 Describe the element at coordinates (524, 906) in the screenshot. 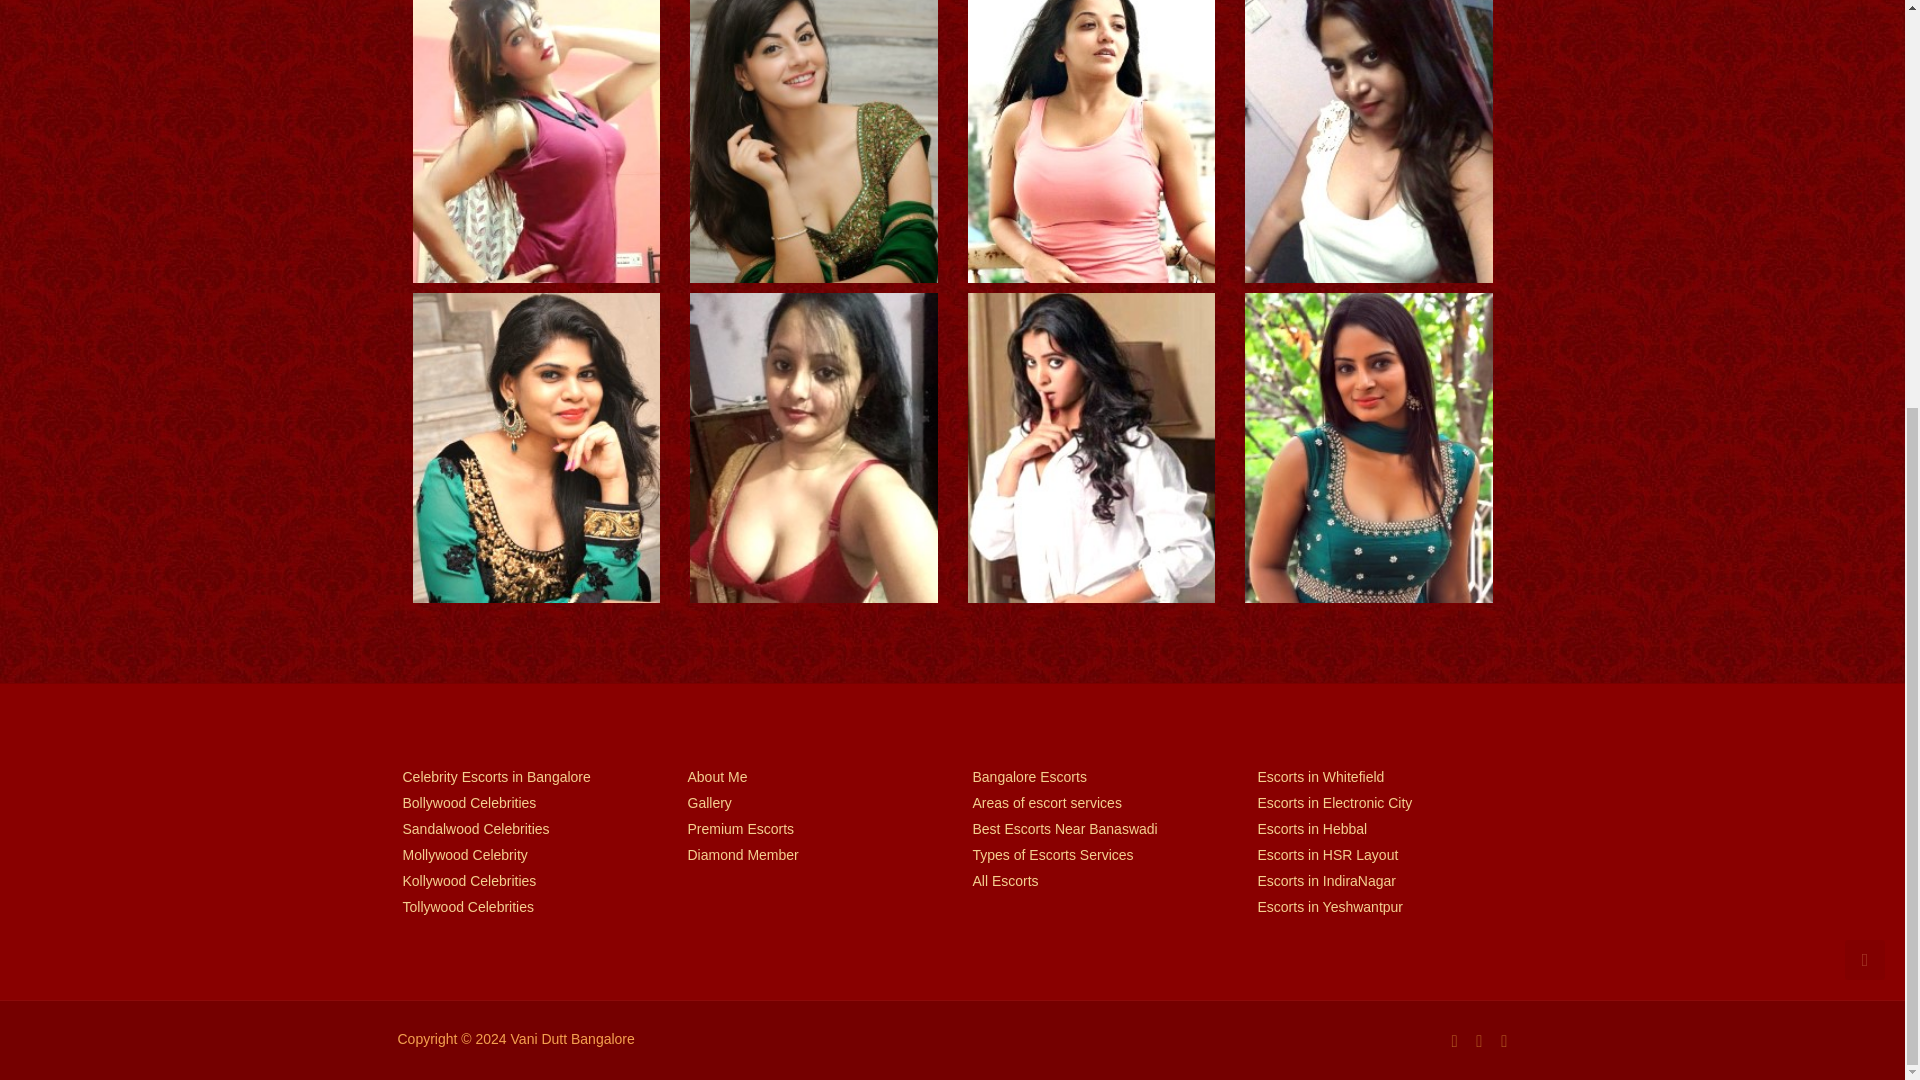

I see `Tollywood Celebrities` at that location.